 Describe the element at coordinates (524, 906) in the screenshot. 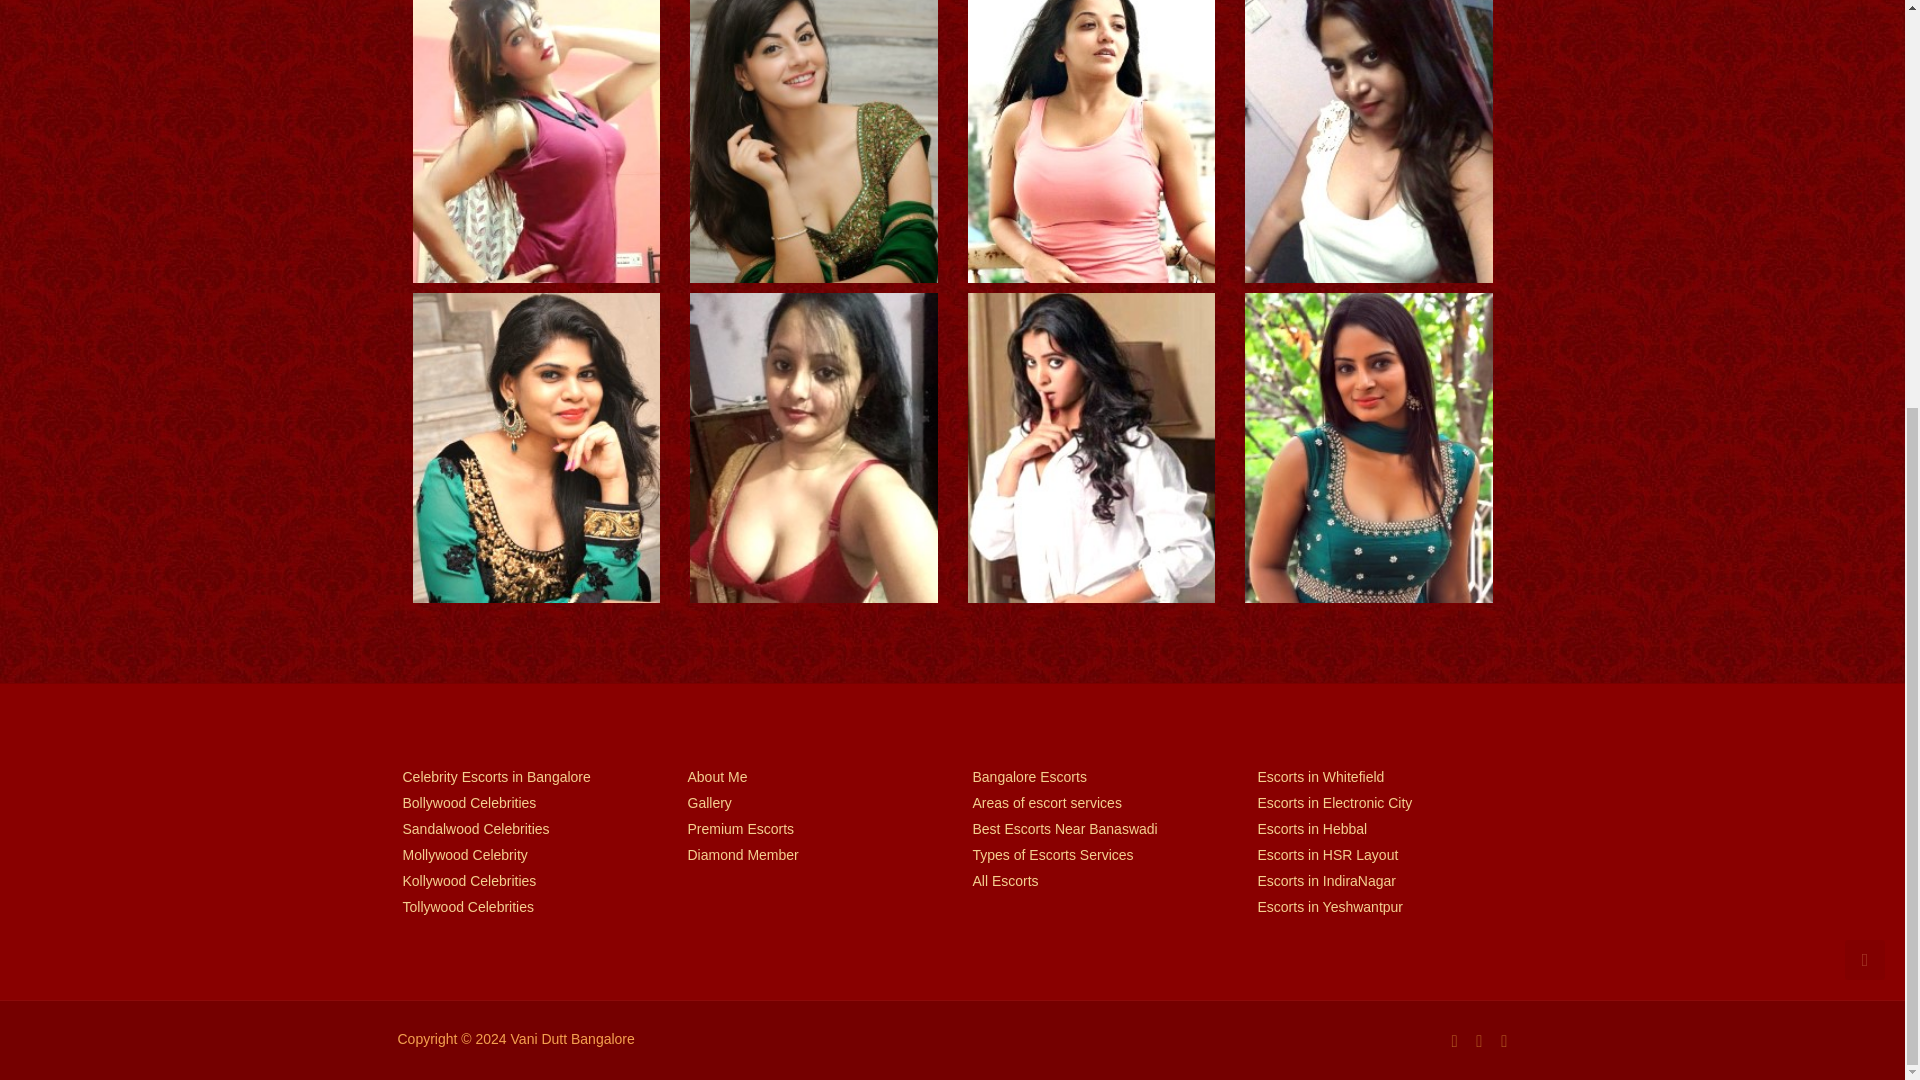

I see `Tollywood Celebrities` at that location.